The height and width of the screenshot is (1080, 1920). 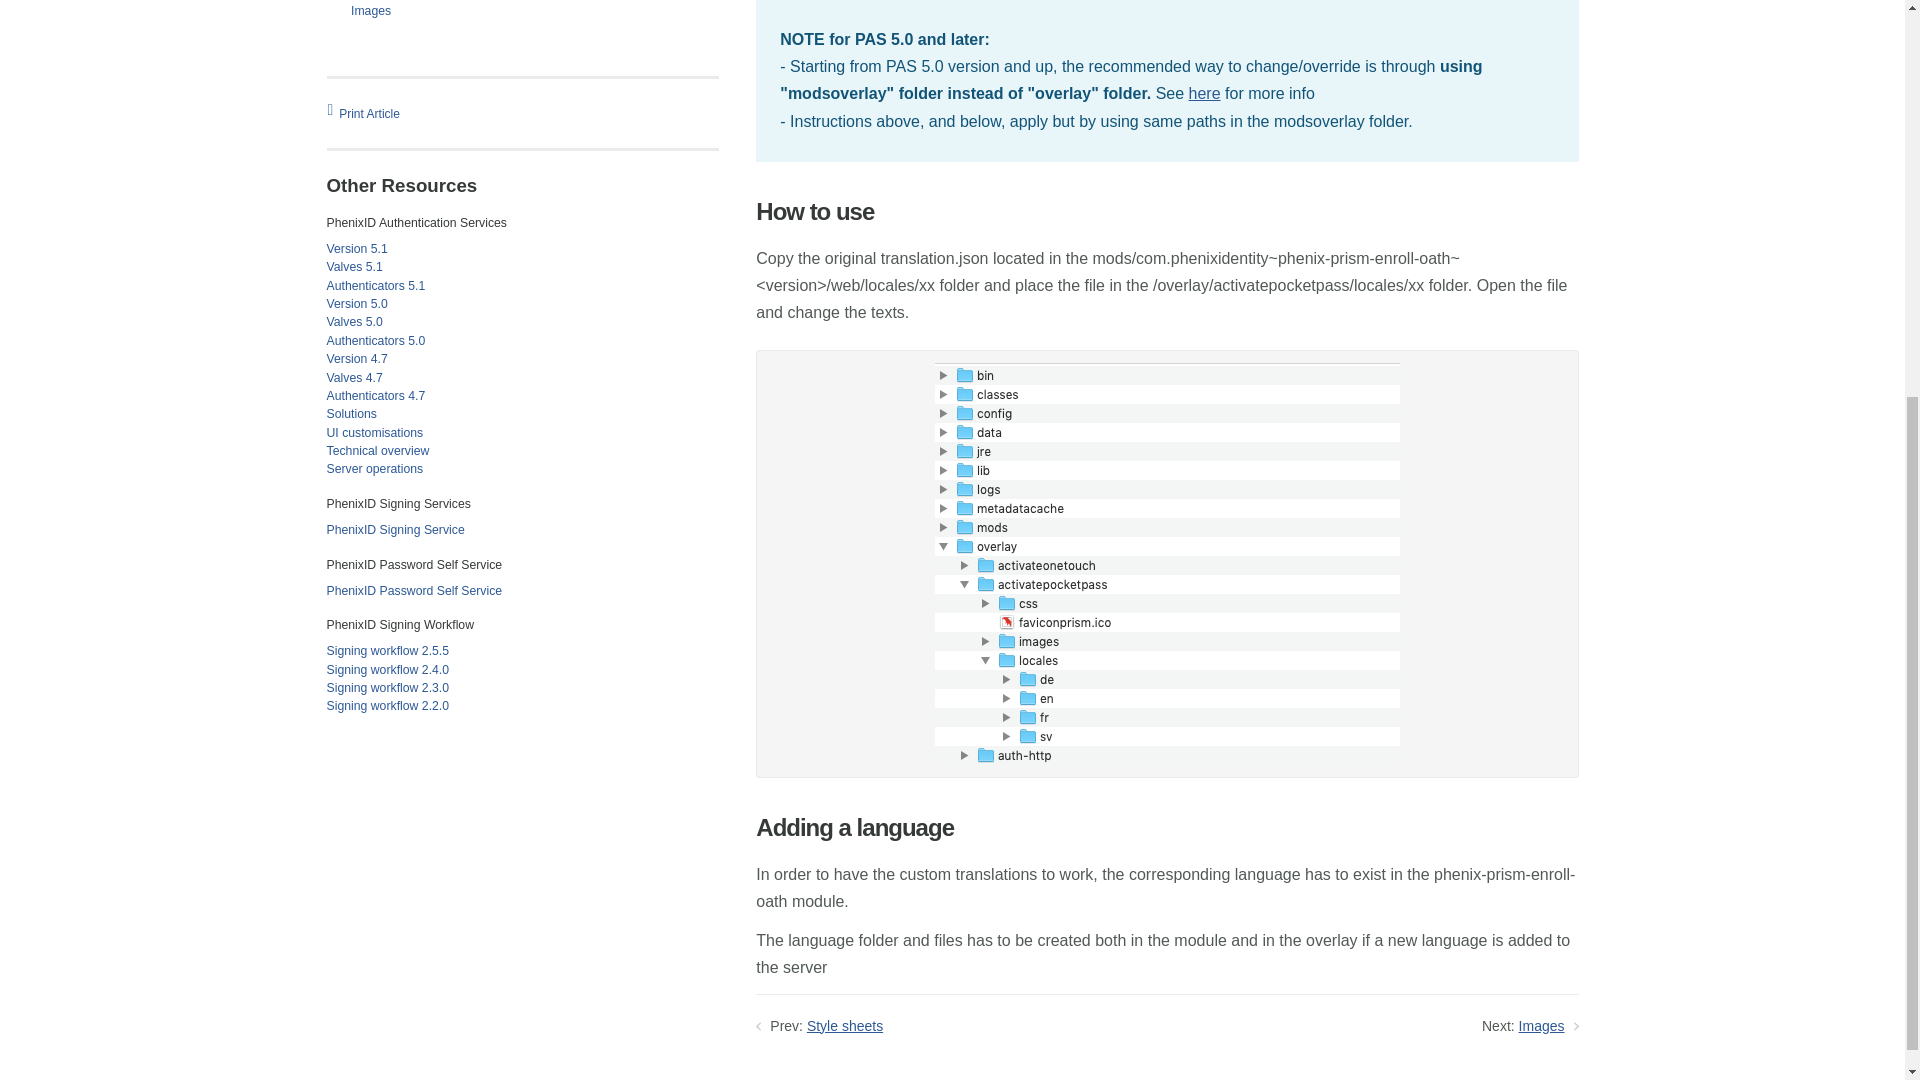 I want to click on here, so click(x=1204, y=93).